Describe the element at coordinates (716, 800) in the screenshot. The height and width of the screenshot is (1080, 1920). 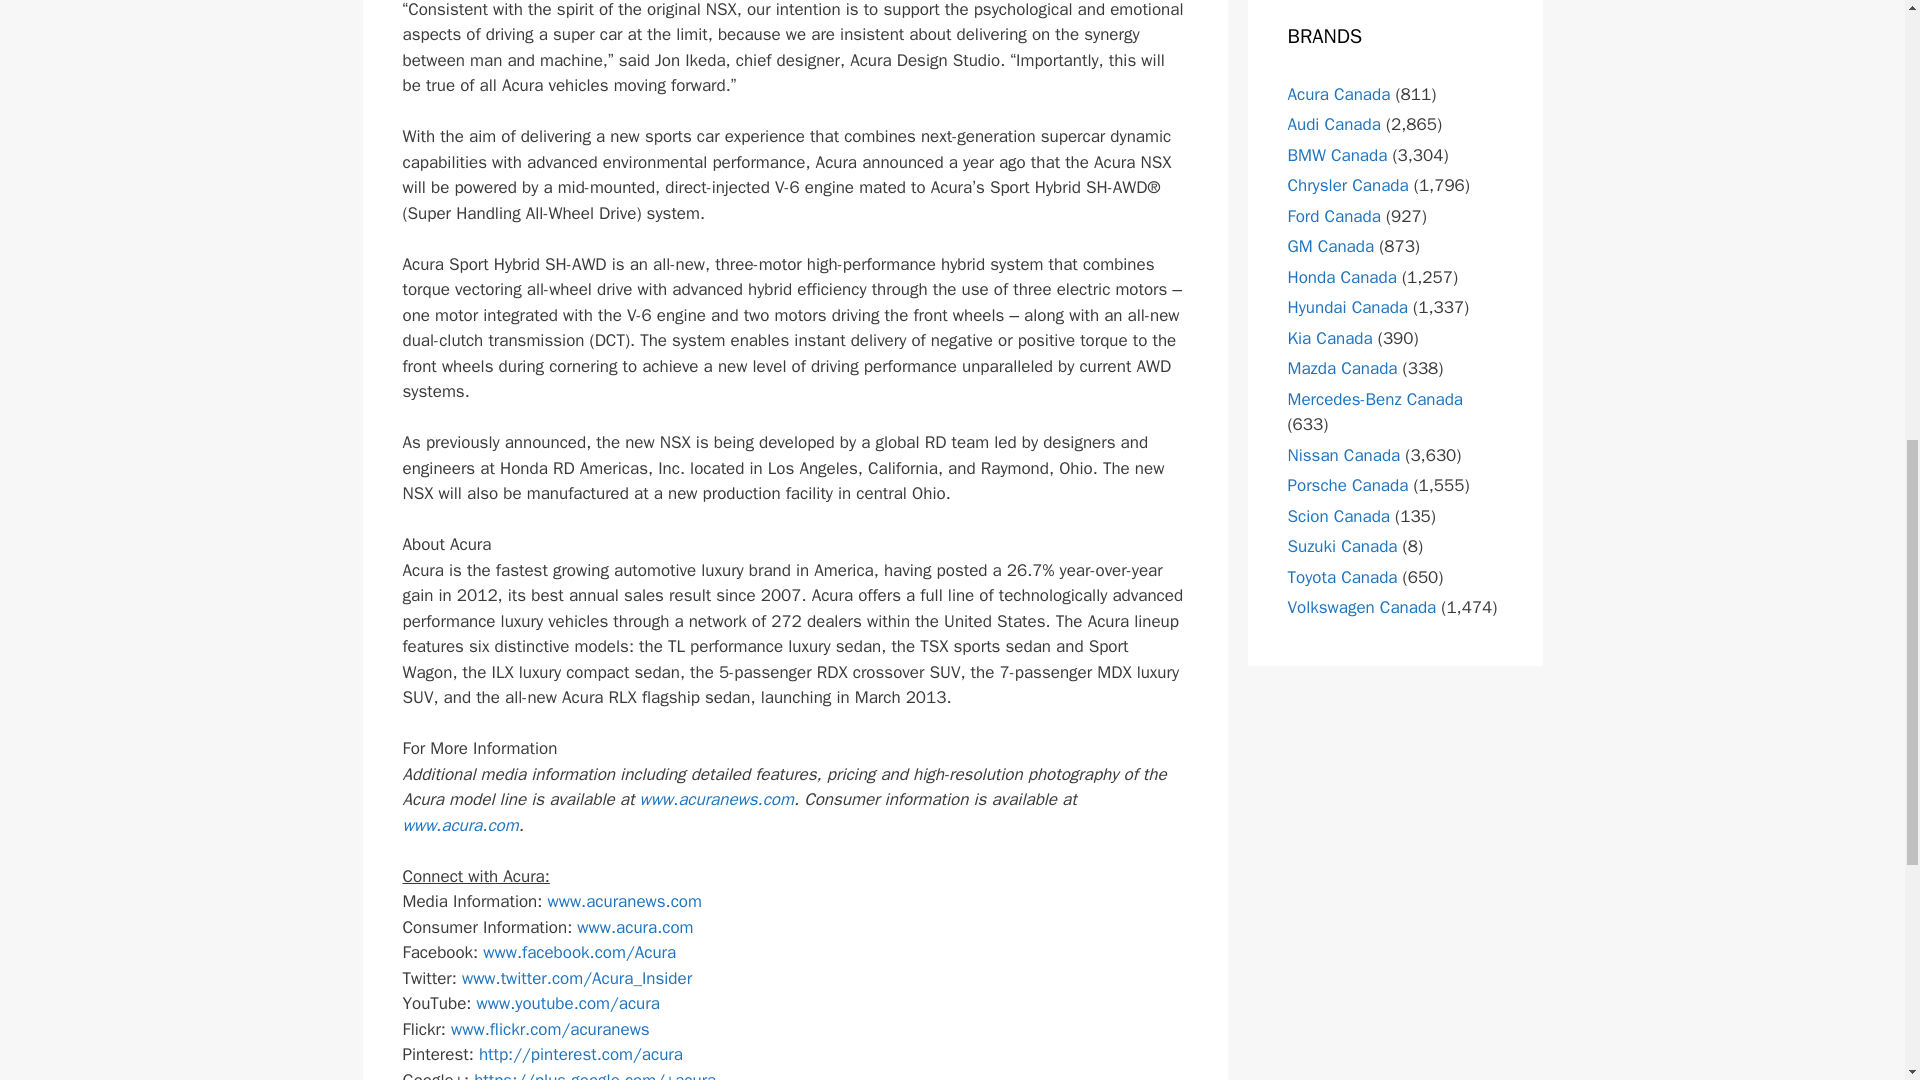
I see `www.acuranews.com` at that location.